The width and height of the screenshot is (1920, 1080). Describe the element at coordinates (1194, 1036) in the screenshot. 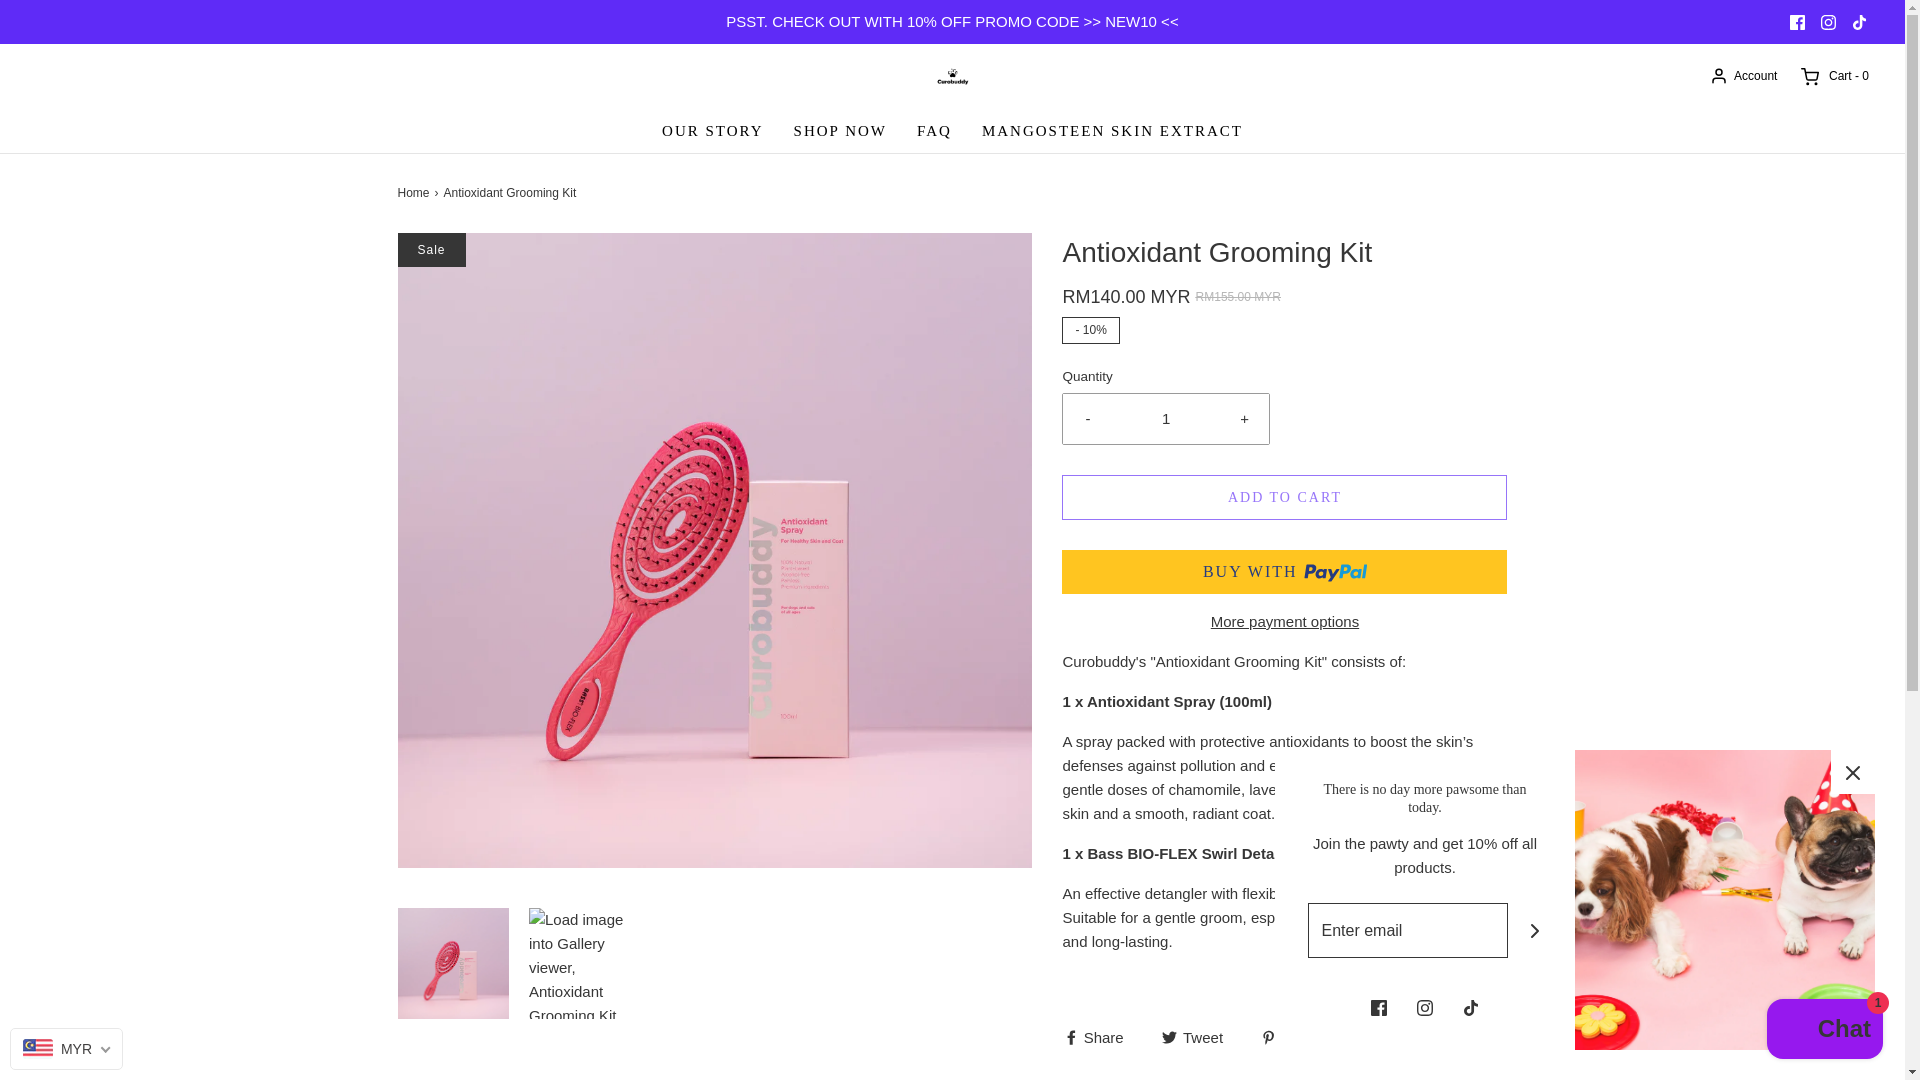

I see `Tweet` at that location.